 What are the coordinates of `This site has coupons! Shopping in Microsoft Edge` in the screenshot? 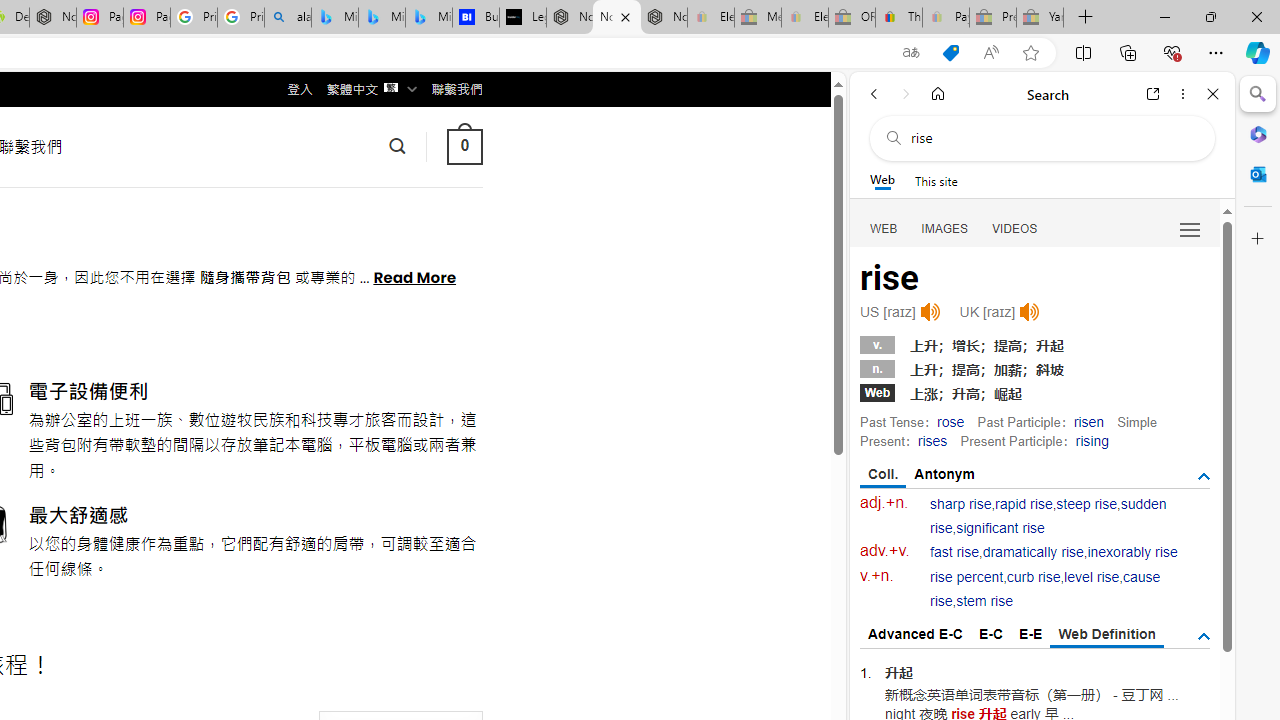 It's located at (950, 53).